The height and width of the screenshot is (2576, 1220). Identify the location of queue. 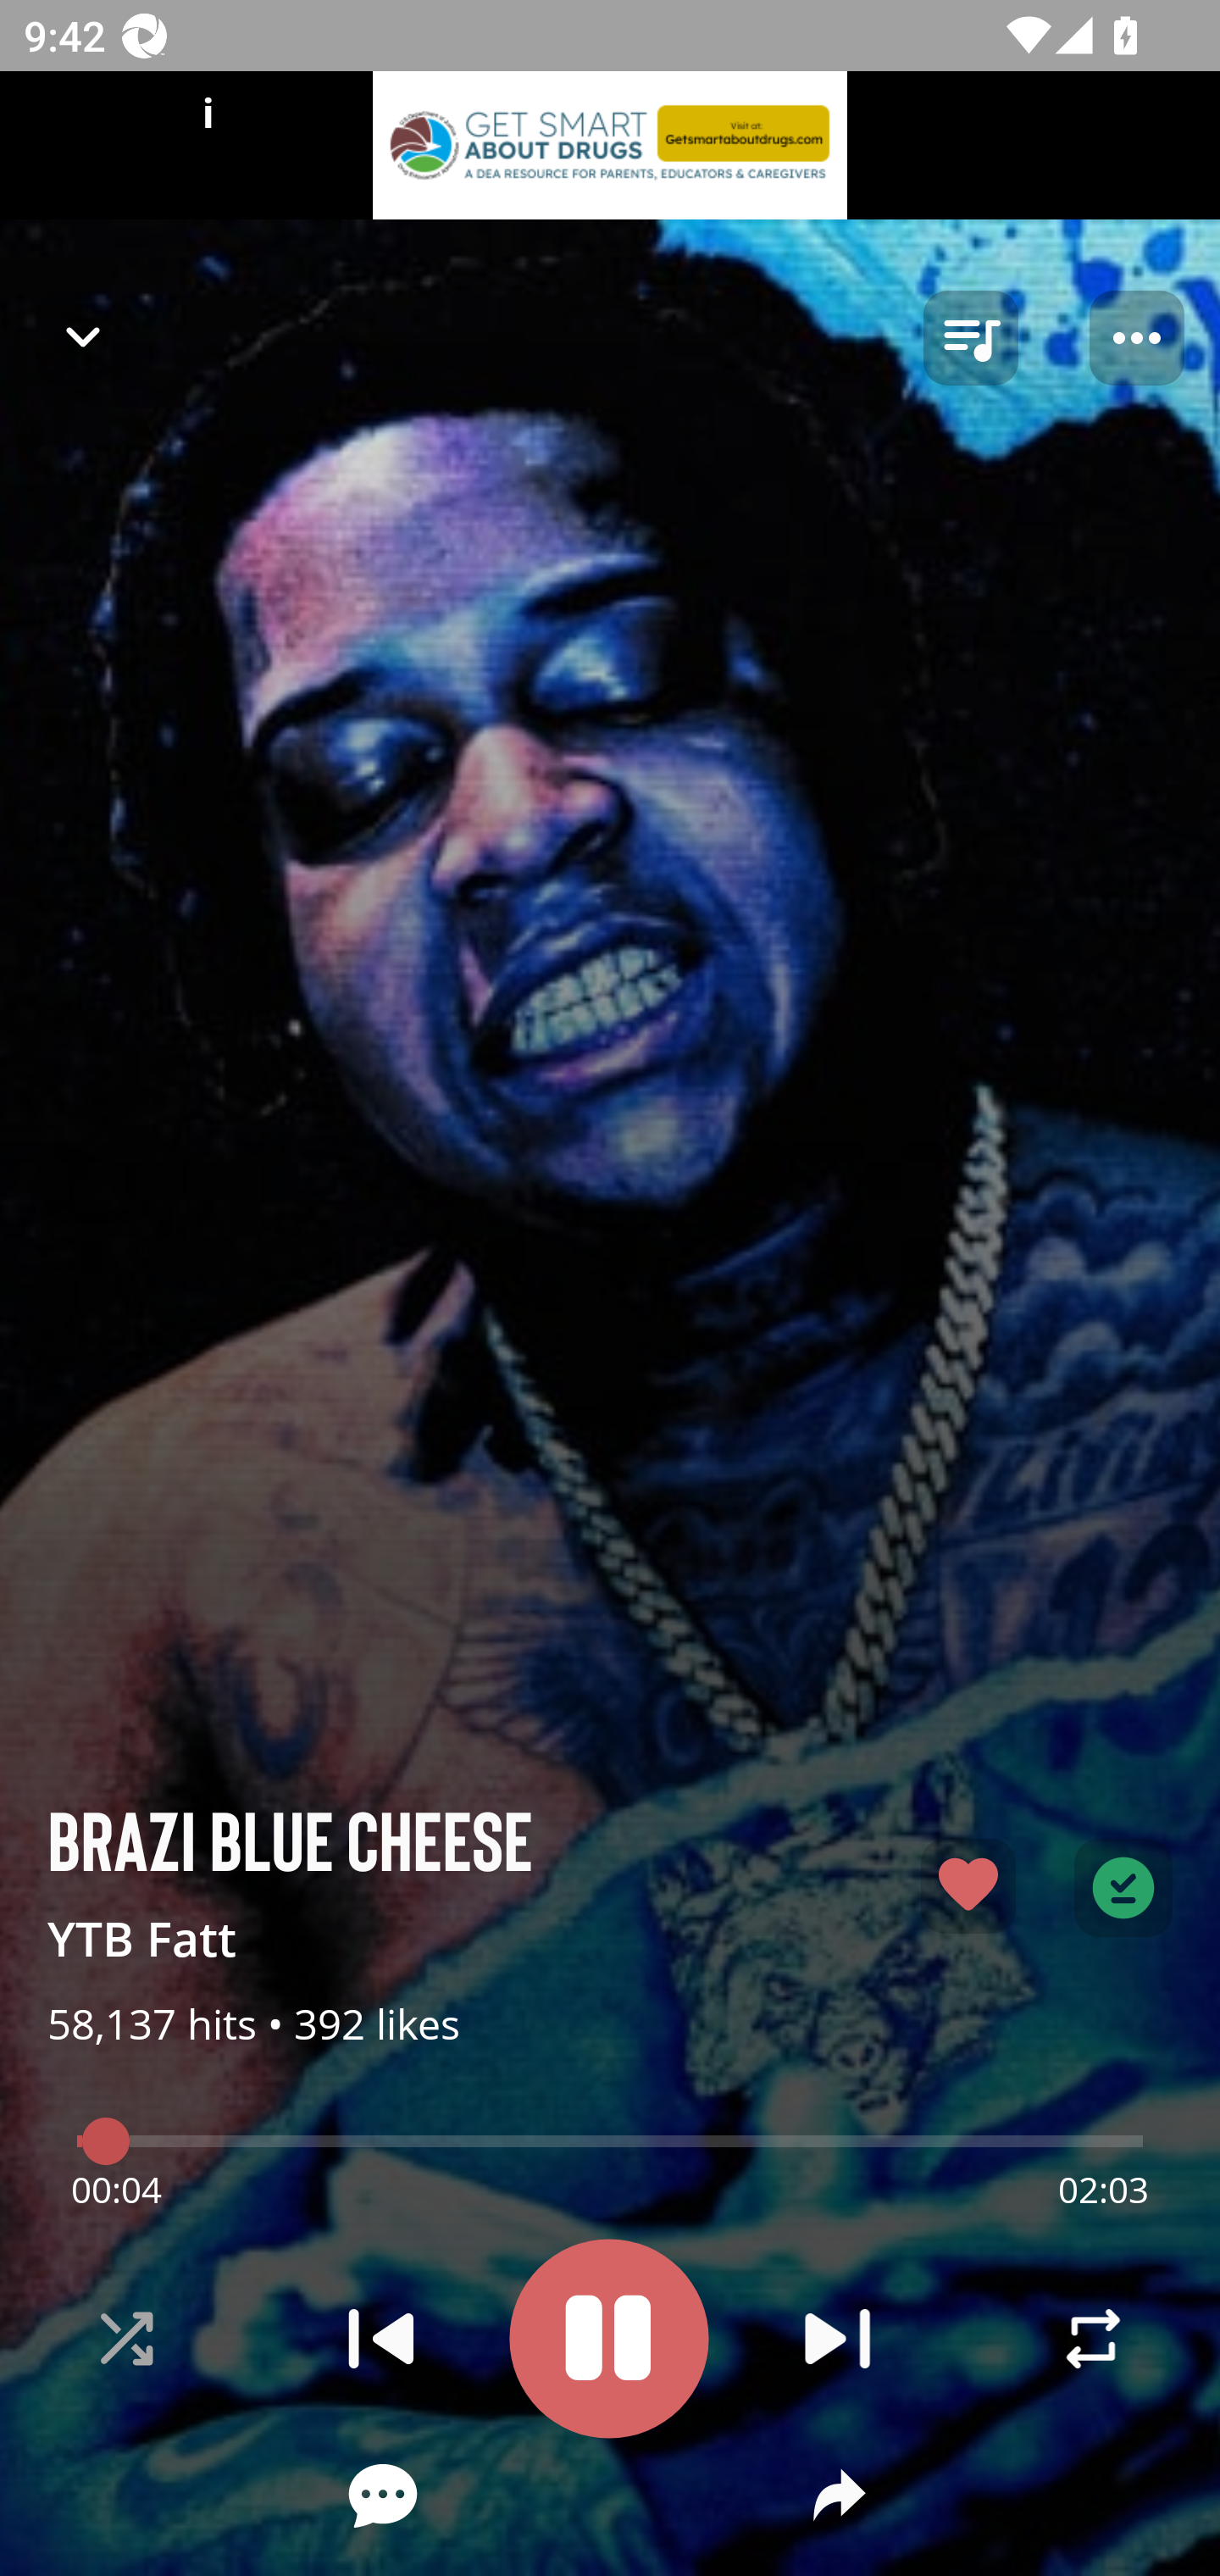
(971, 339).